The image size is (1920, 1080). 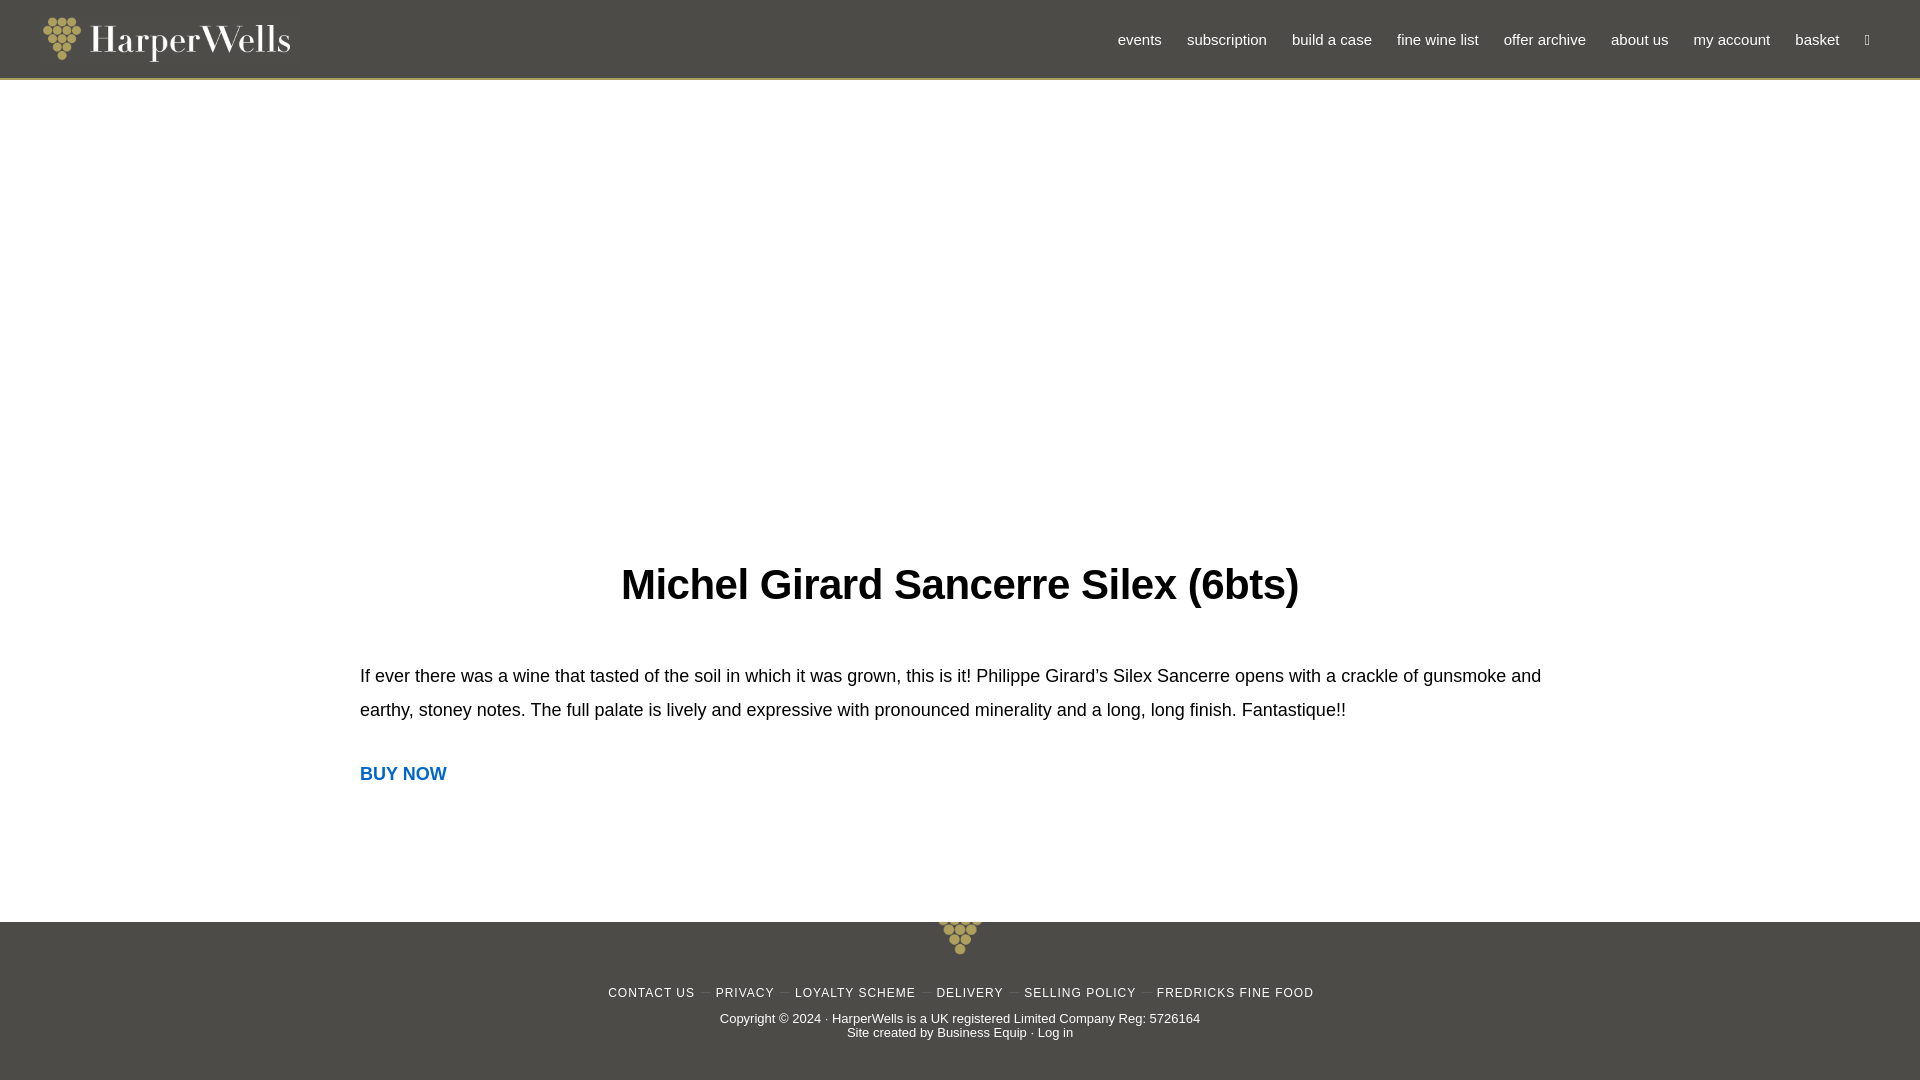 I want to click on subscription, so click(x=1226, y=38).